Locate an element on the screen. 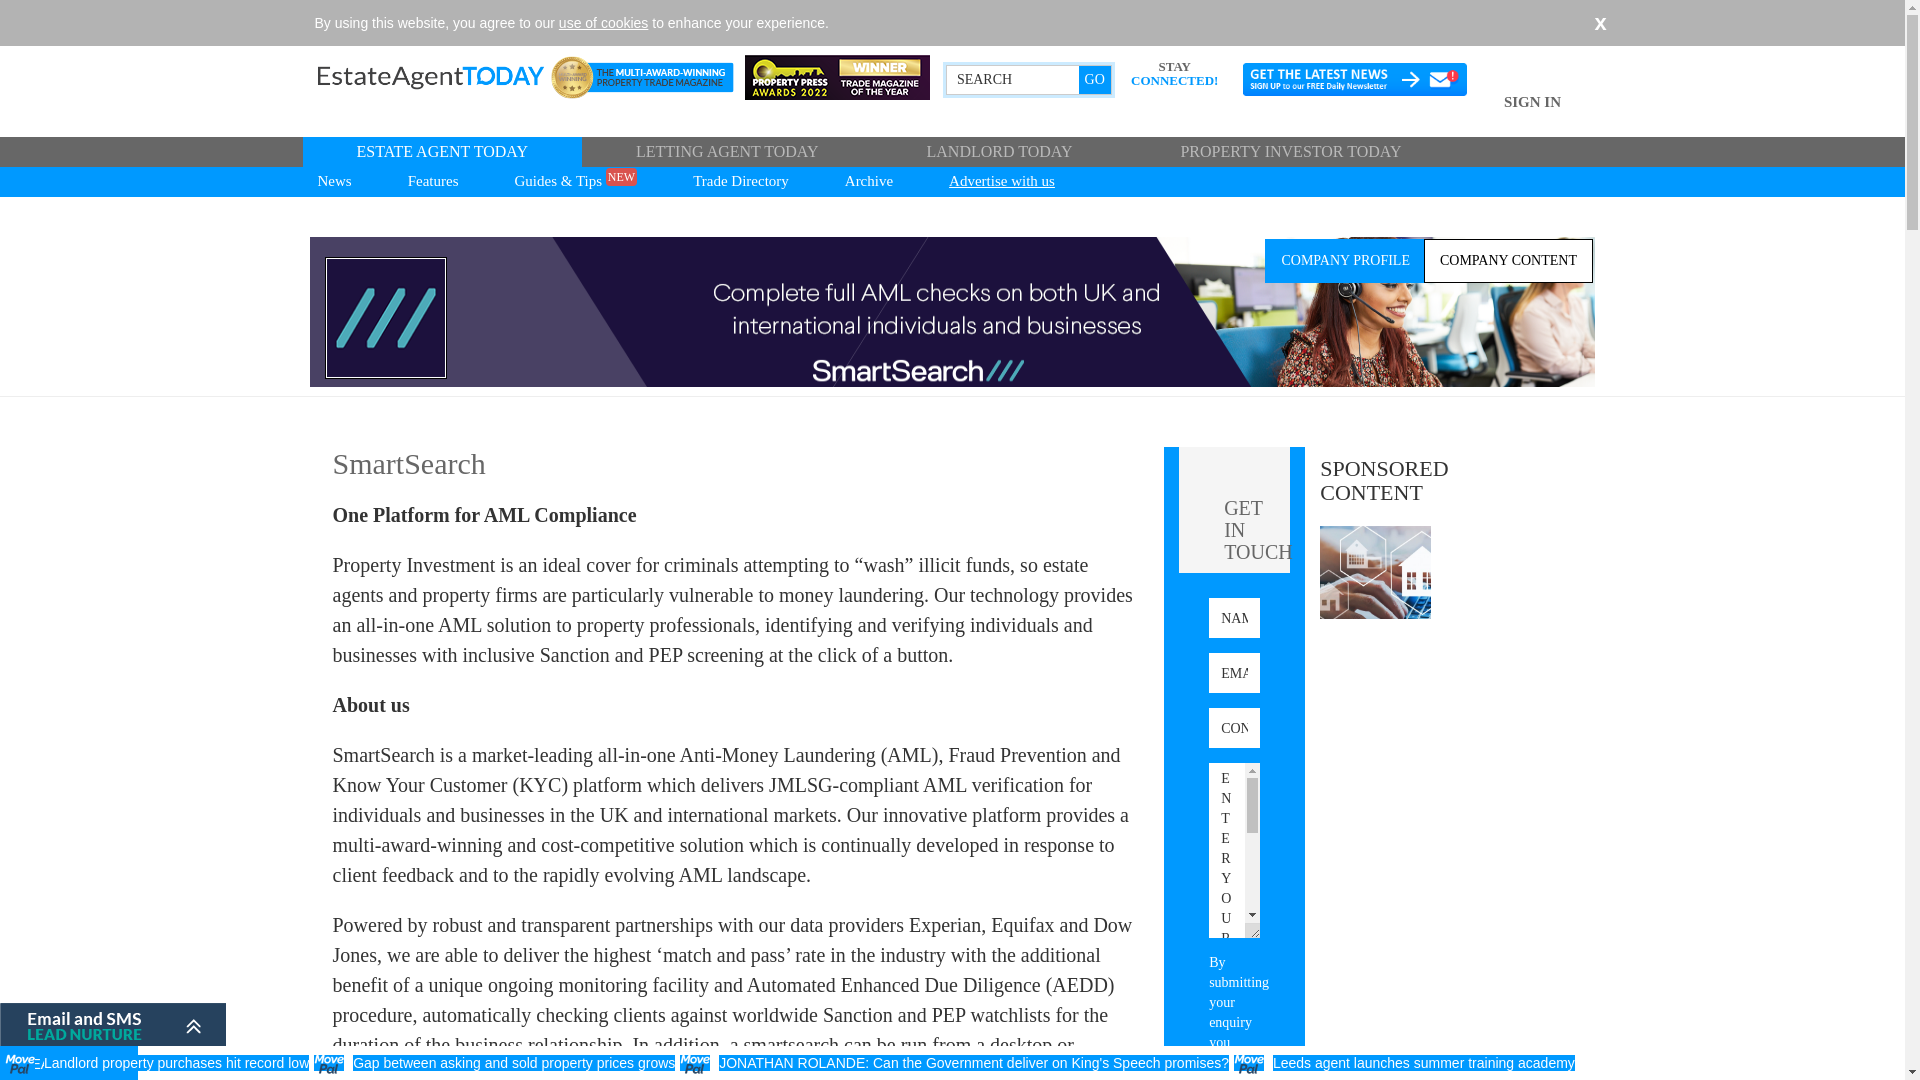 This screenshot has height=1080, width=1920. Features is located at coordinates (434, 182).